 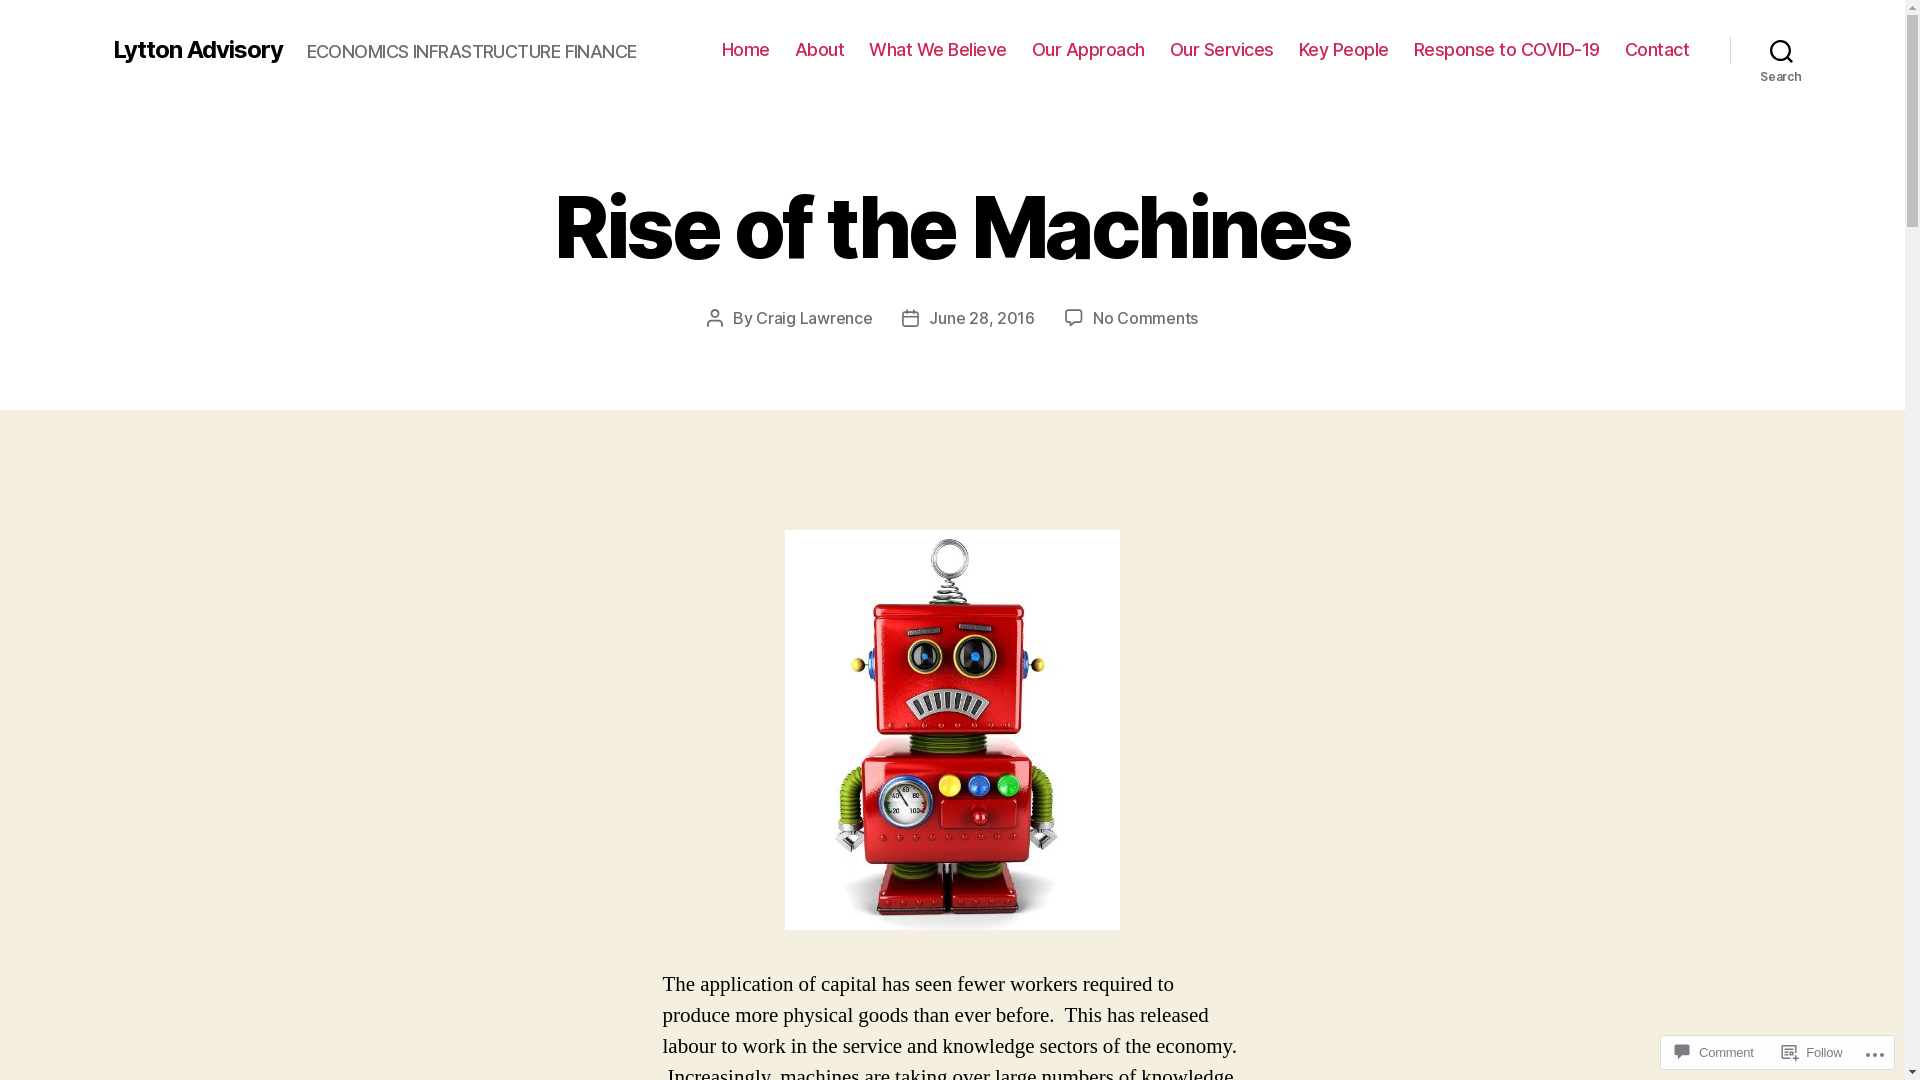 I want to click on Search, so click(x=1782, y=50).